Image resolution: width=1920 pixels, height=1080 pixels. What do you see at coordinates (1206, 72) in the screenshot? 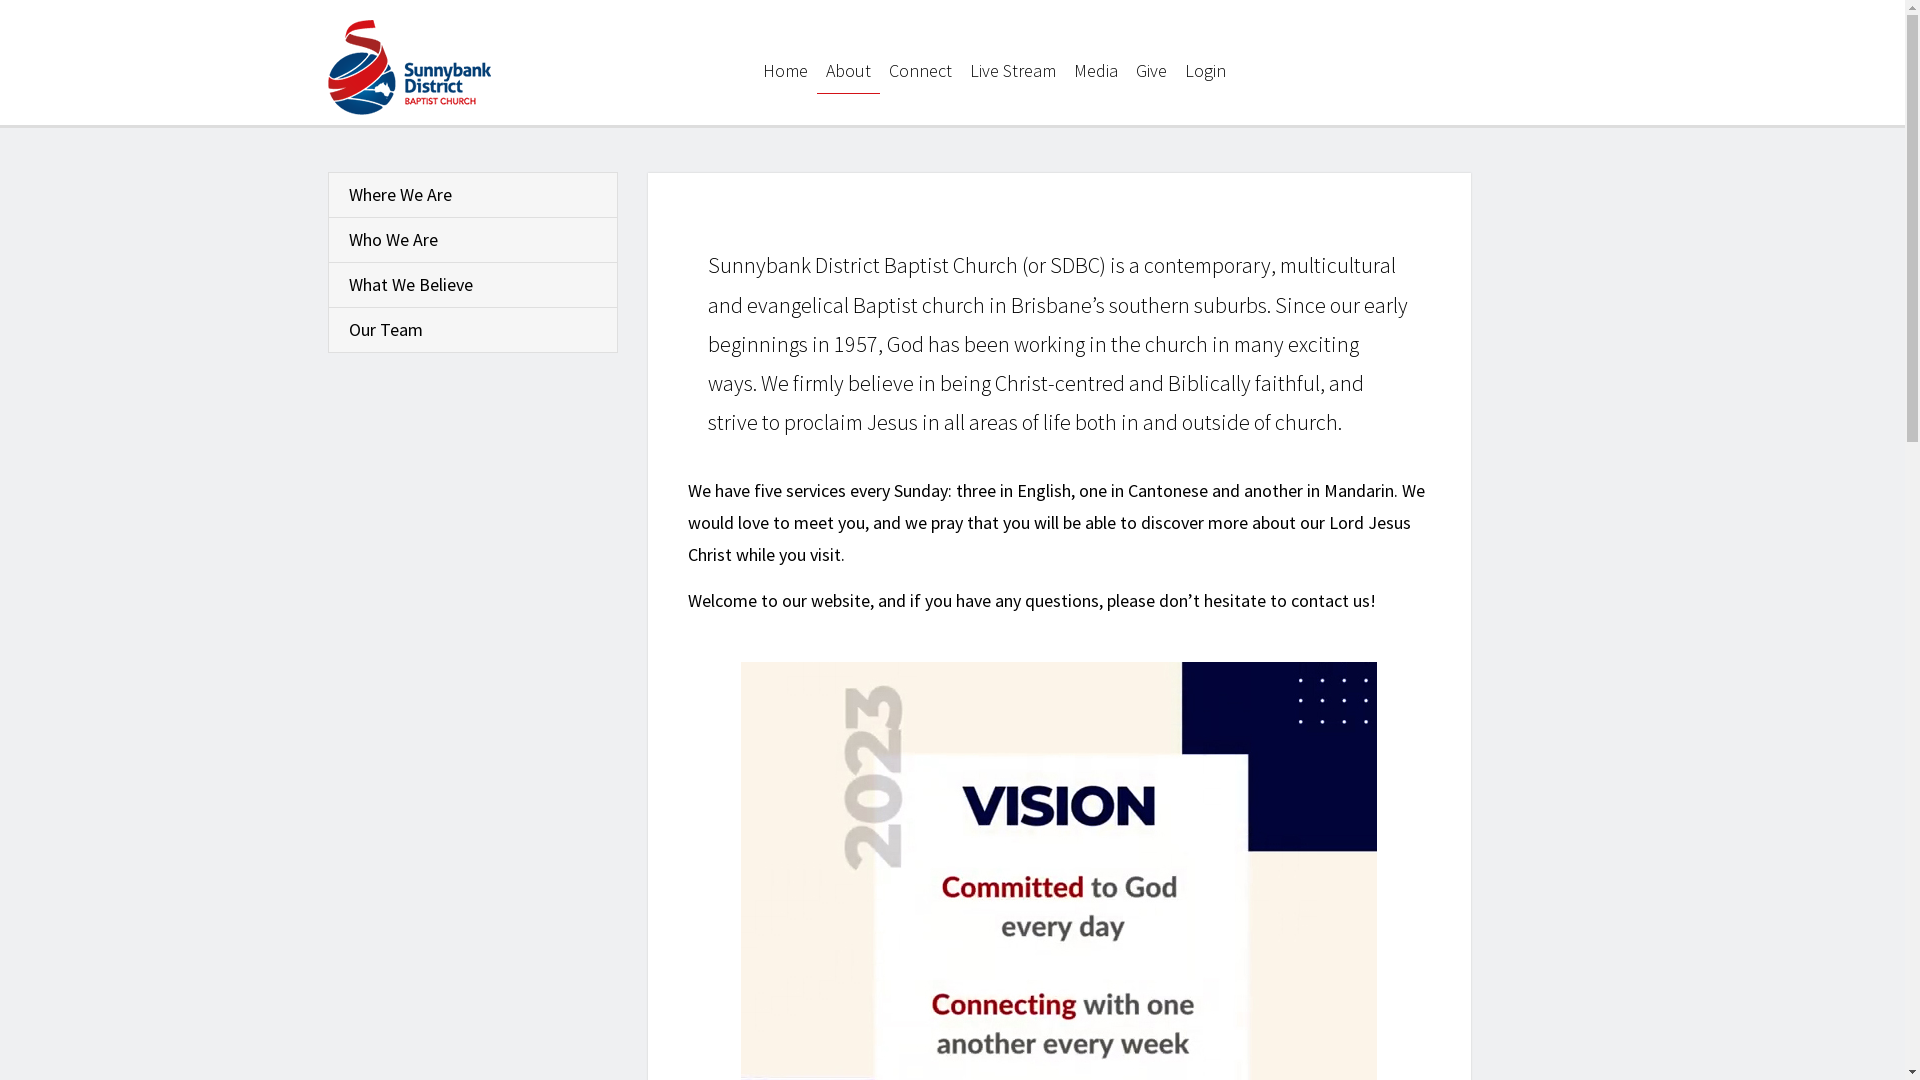
I see `Login` at bounding box center [1206, 72].